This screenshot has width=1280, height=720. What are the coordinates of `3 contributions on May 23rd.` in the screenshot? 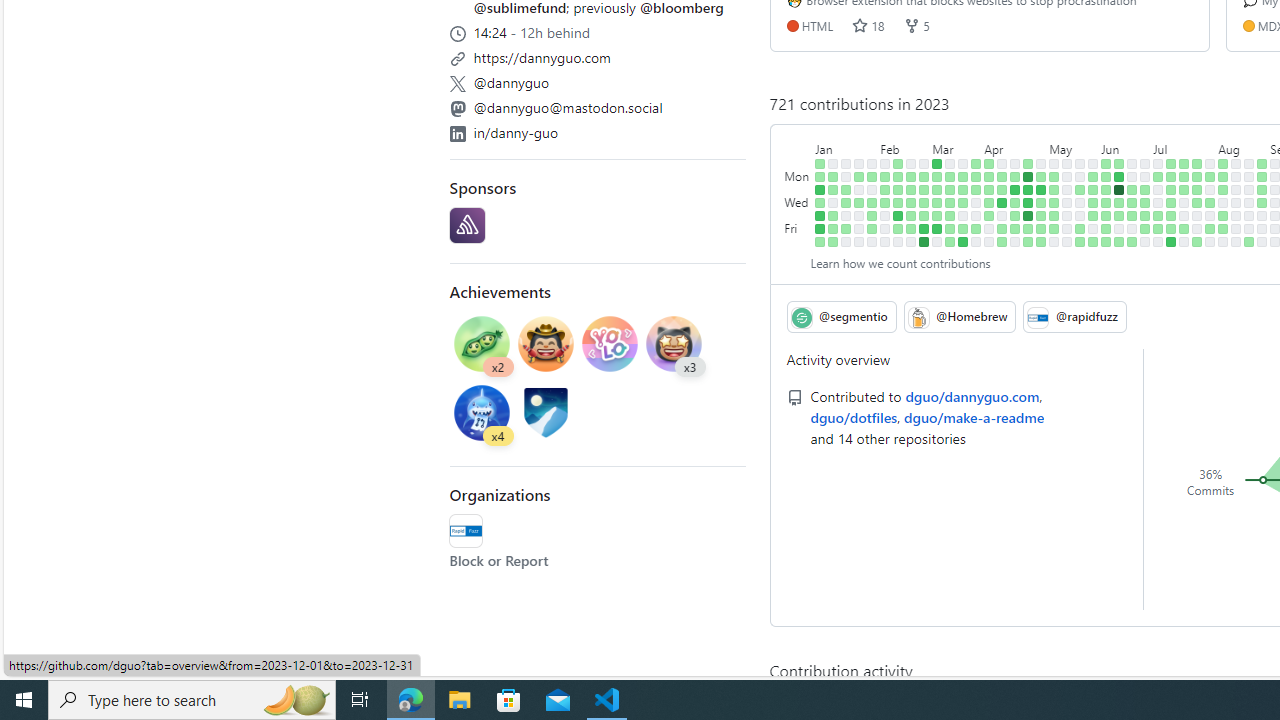 It's located at (1080, 190).